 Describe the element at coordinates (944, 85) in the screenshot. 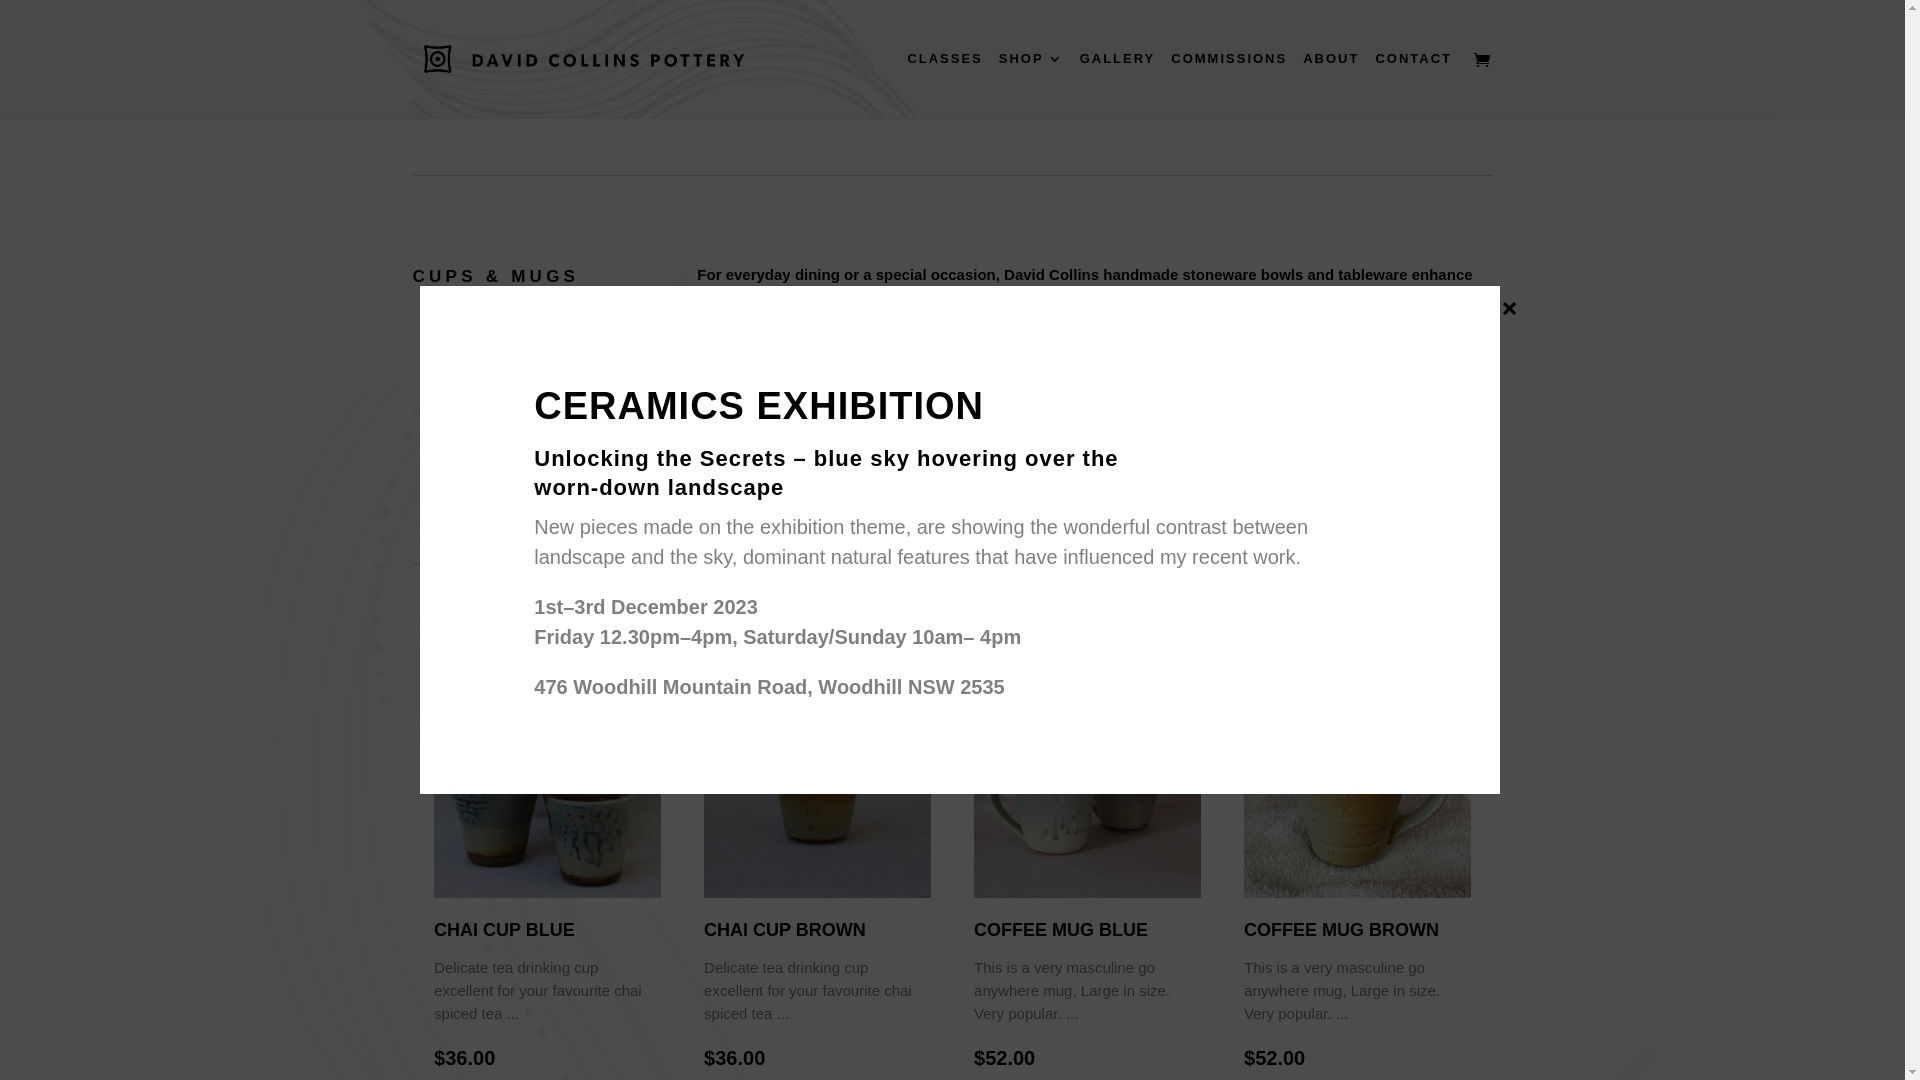

I see `CLASSES` at that location.